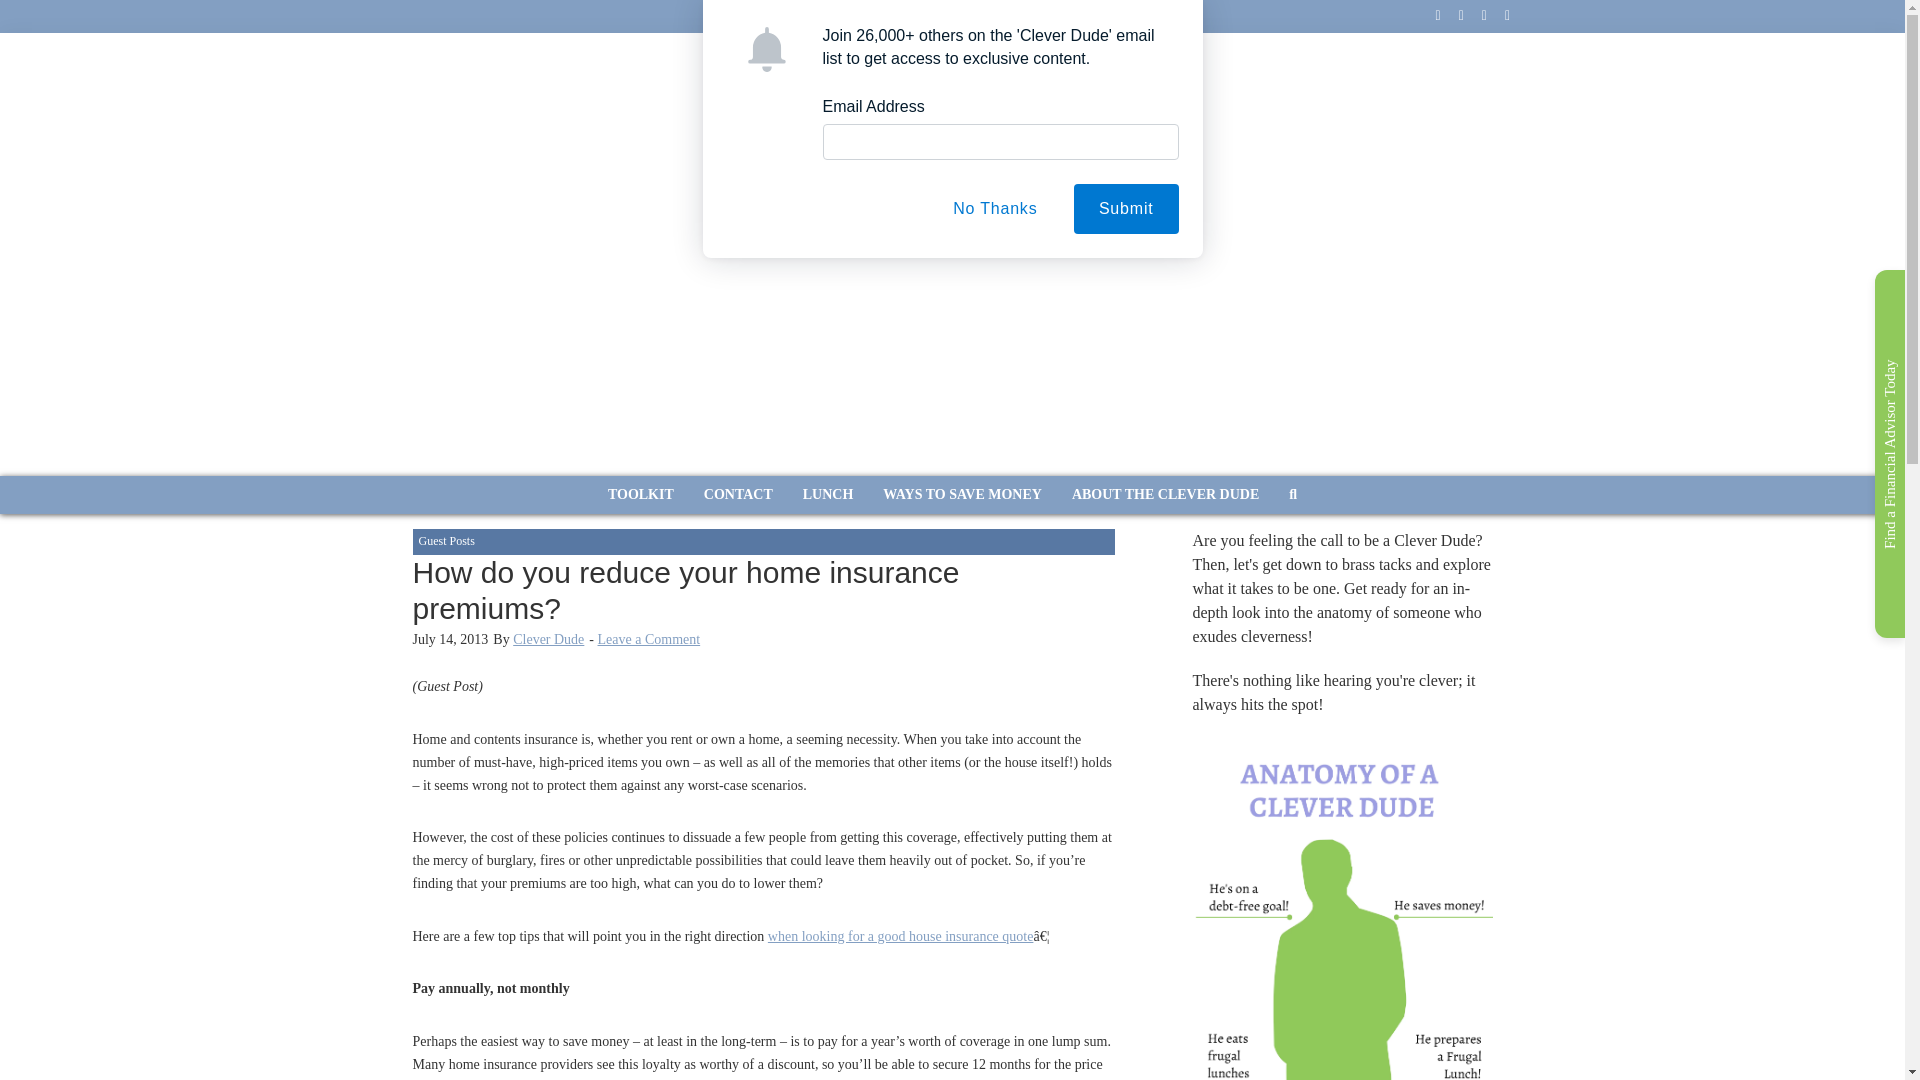 The height and width of the screenshot is (1080, 1920). I want to click on when looking for a good house insurance quote, so click(901, 936).